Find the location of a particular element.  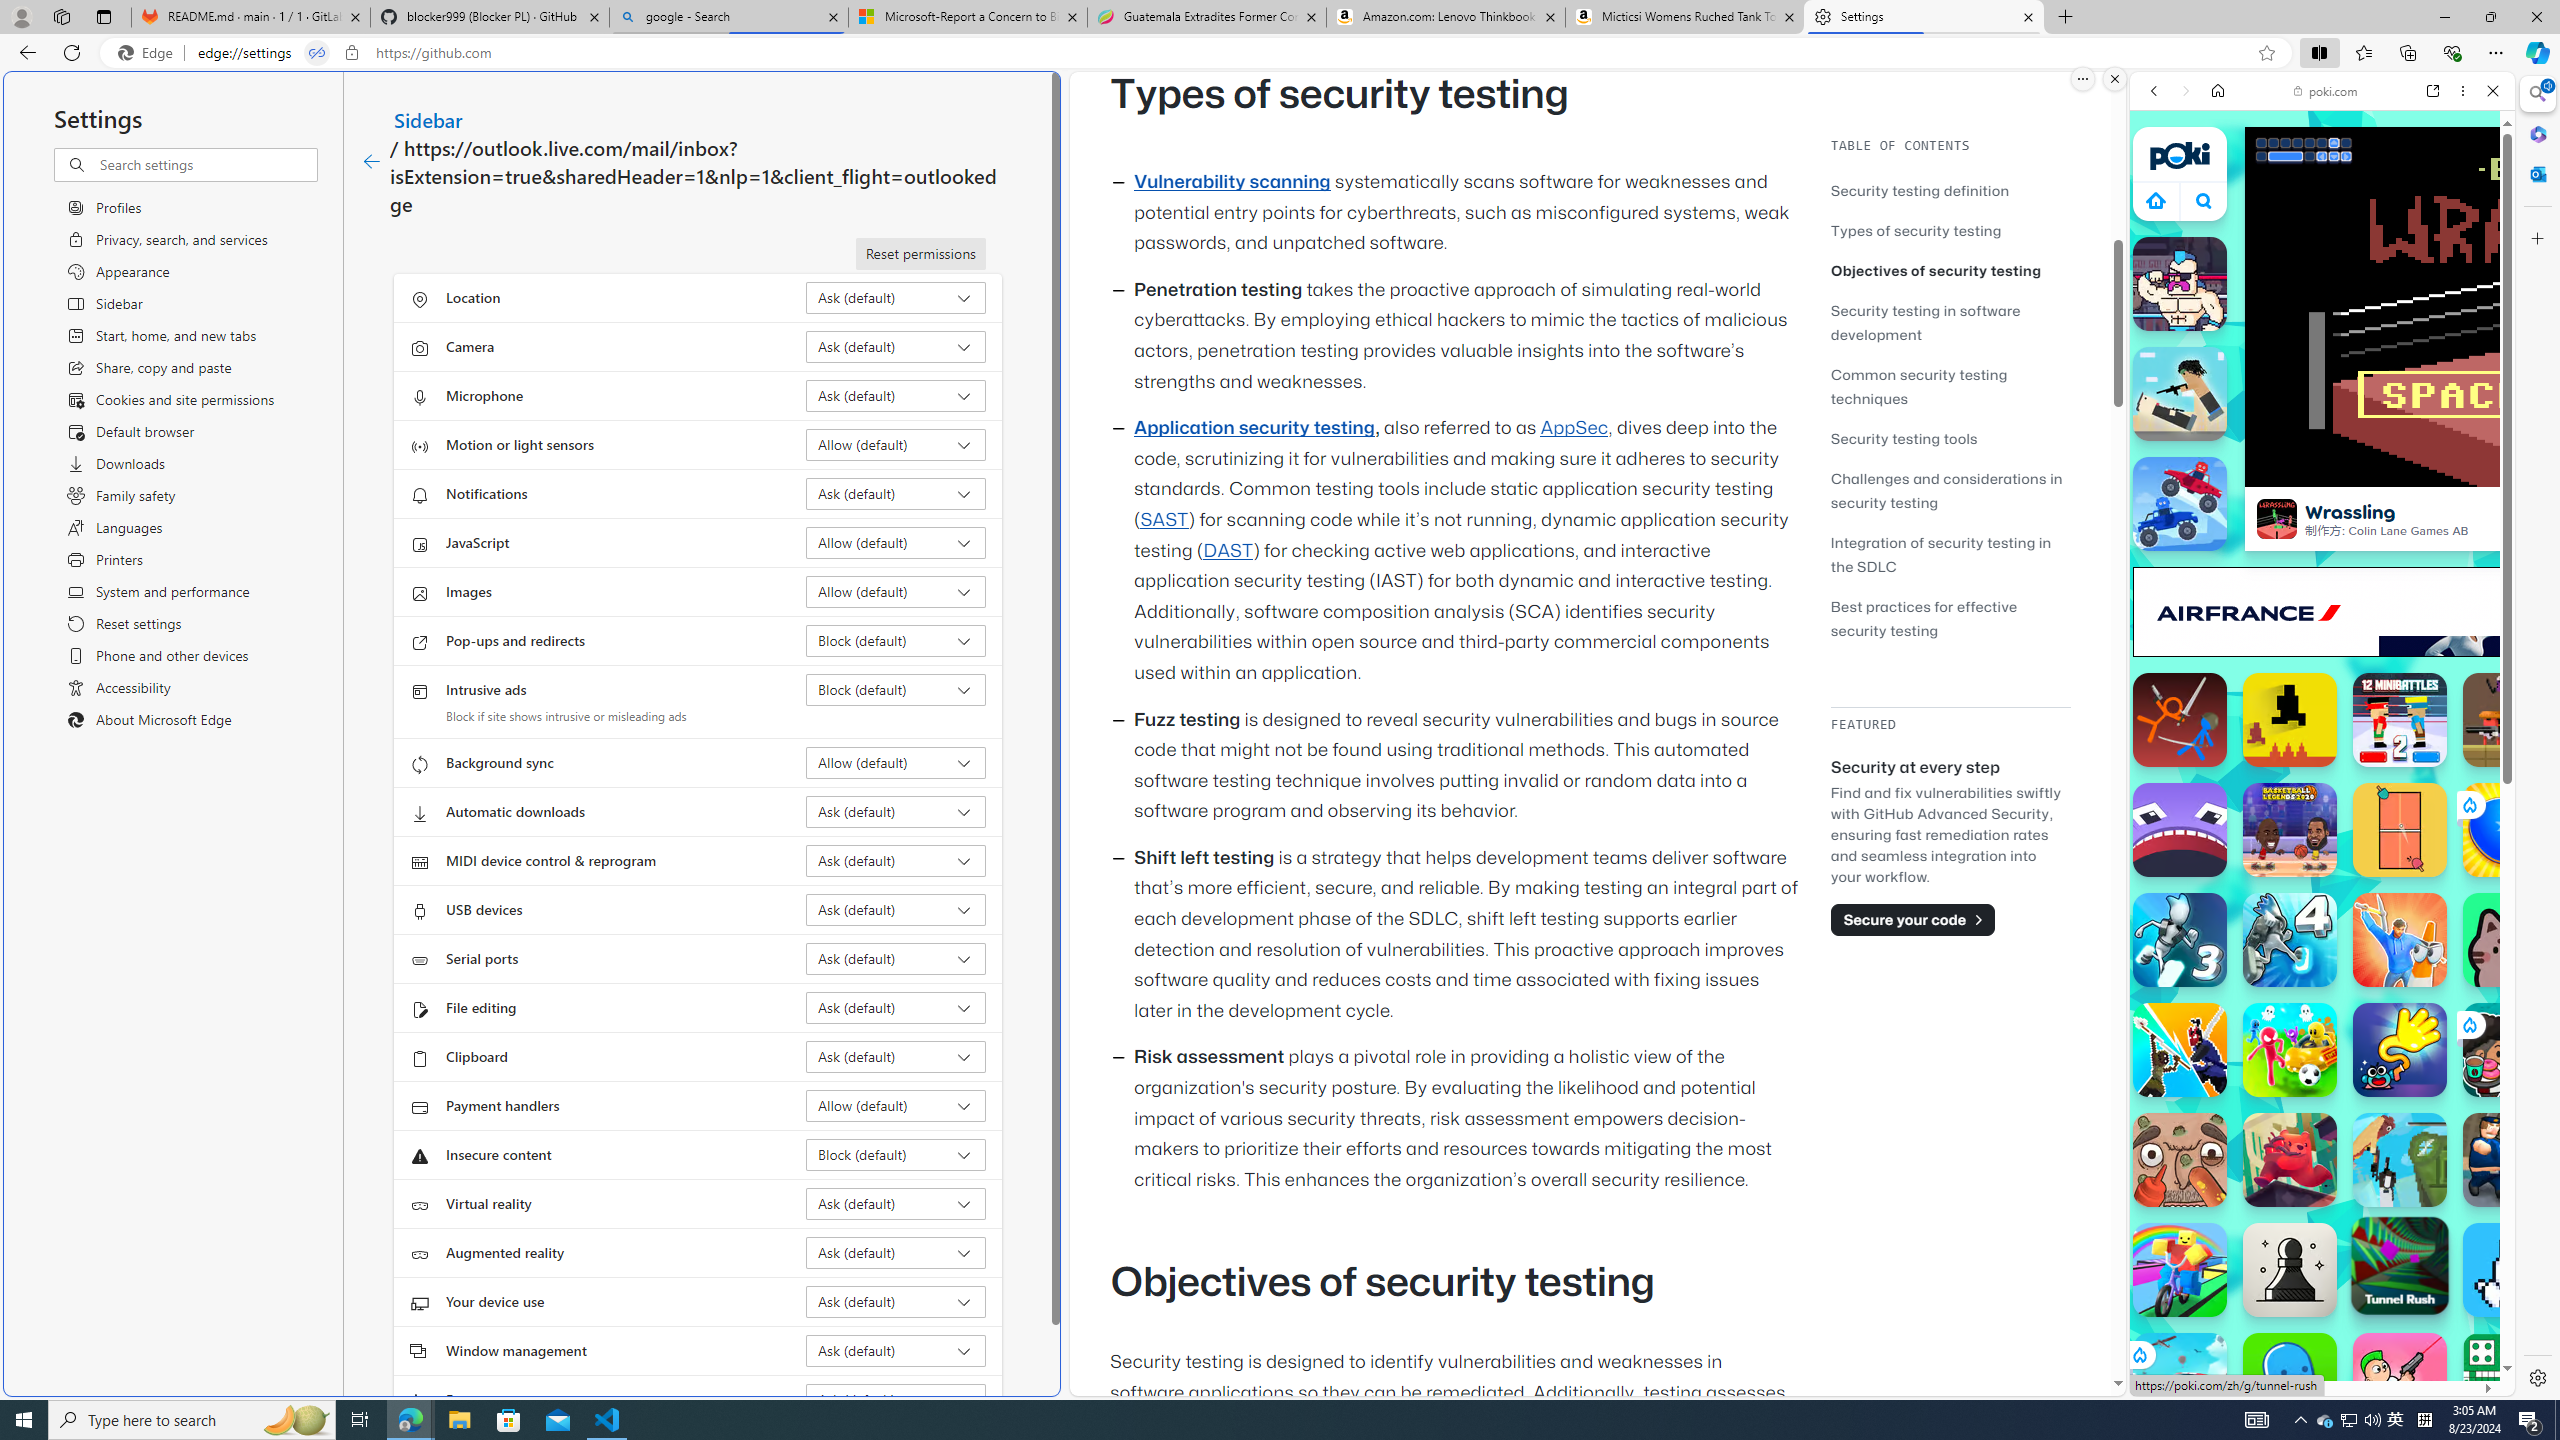

Vulnerability scanning is located at coordinates (1232, 182).